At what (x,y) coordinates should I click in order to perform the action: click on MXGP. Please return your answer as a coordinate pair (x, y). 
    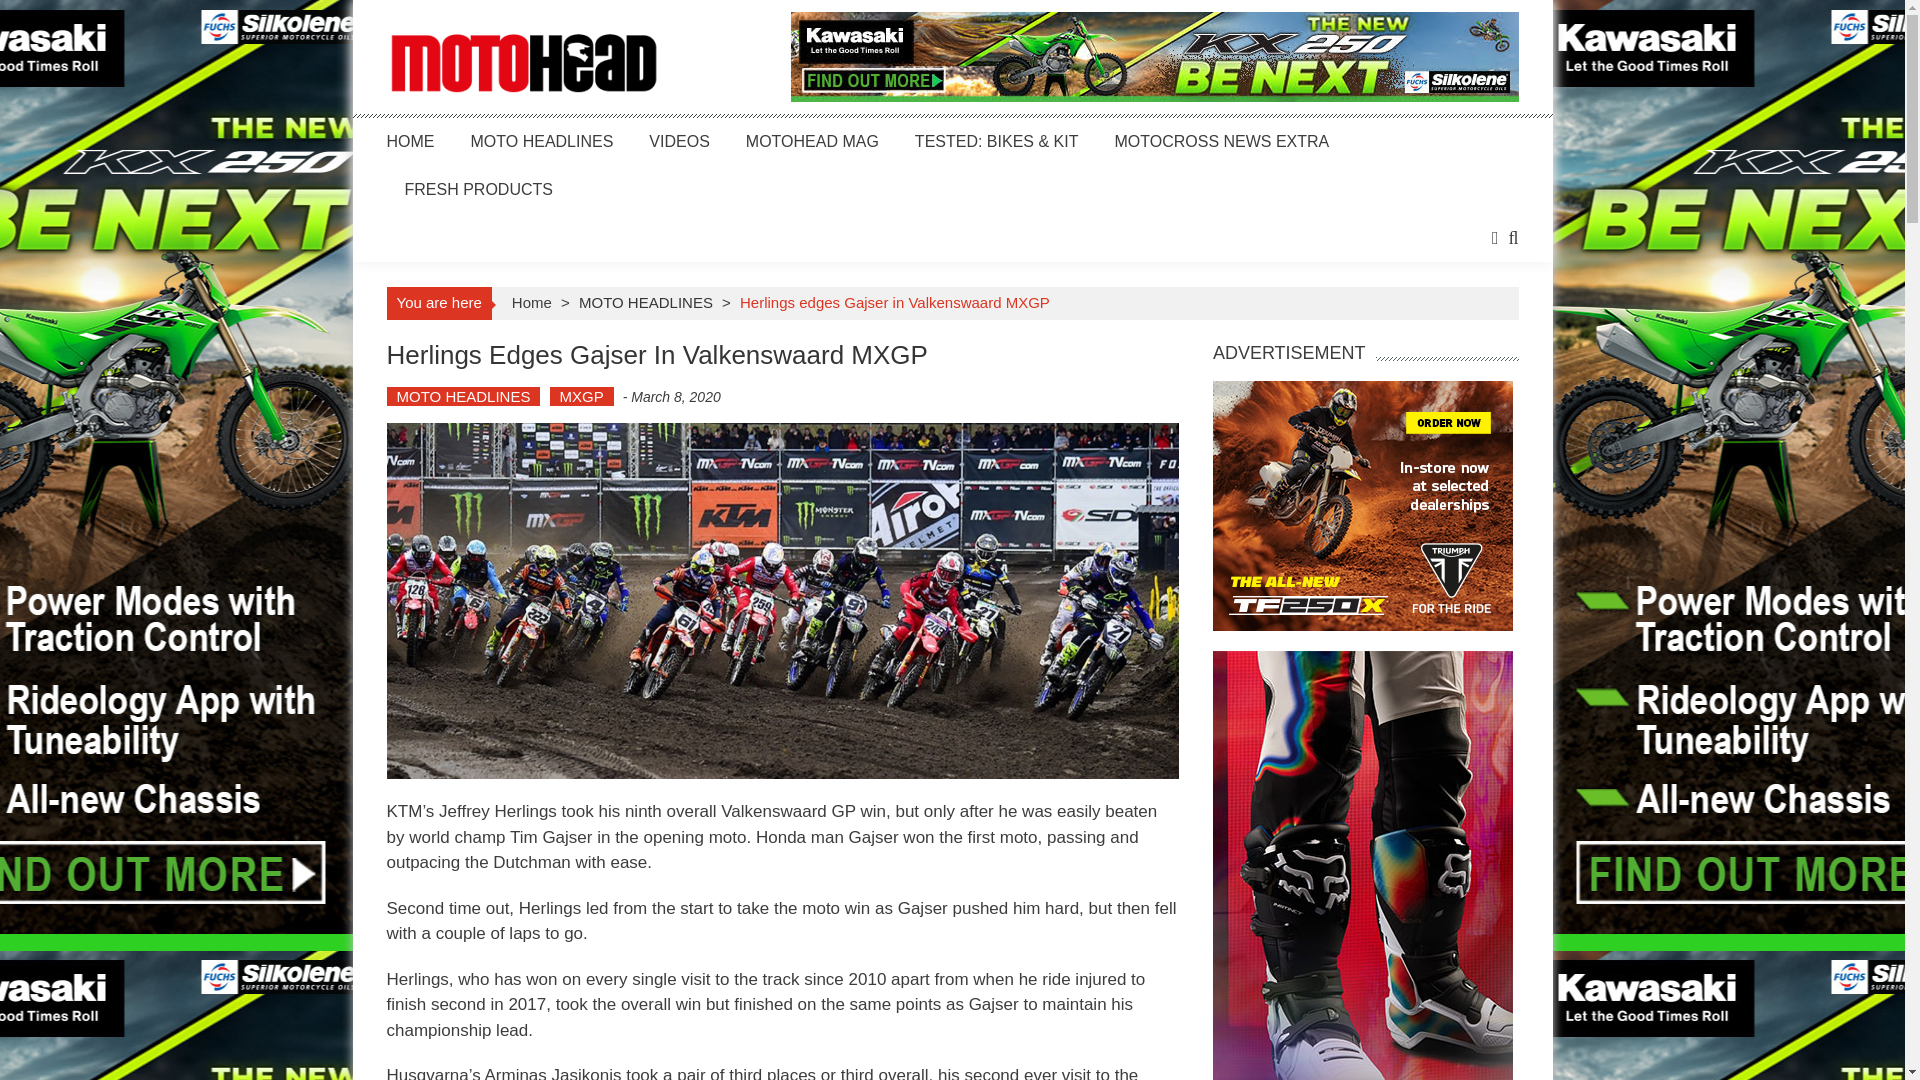
    Looking at the image, I should click on (582, 396).